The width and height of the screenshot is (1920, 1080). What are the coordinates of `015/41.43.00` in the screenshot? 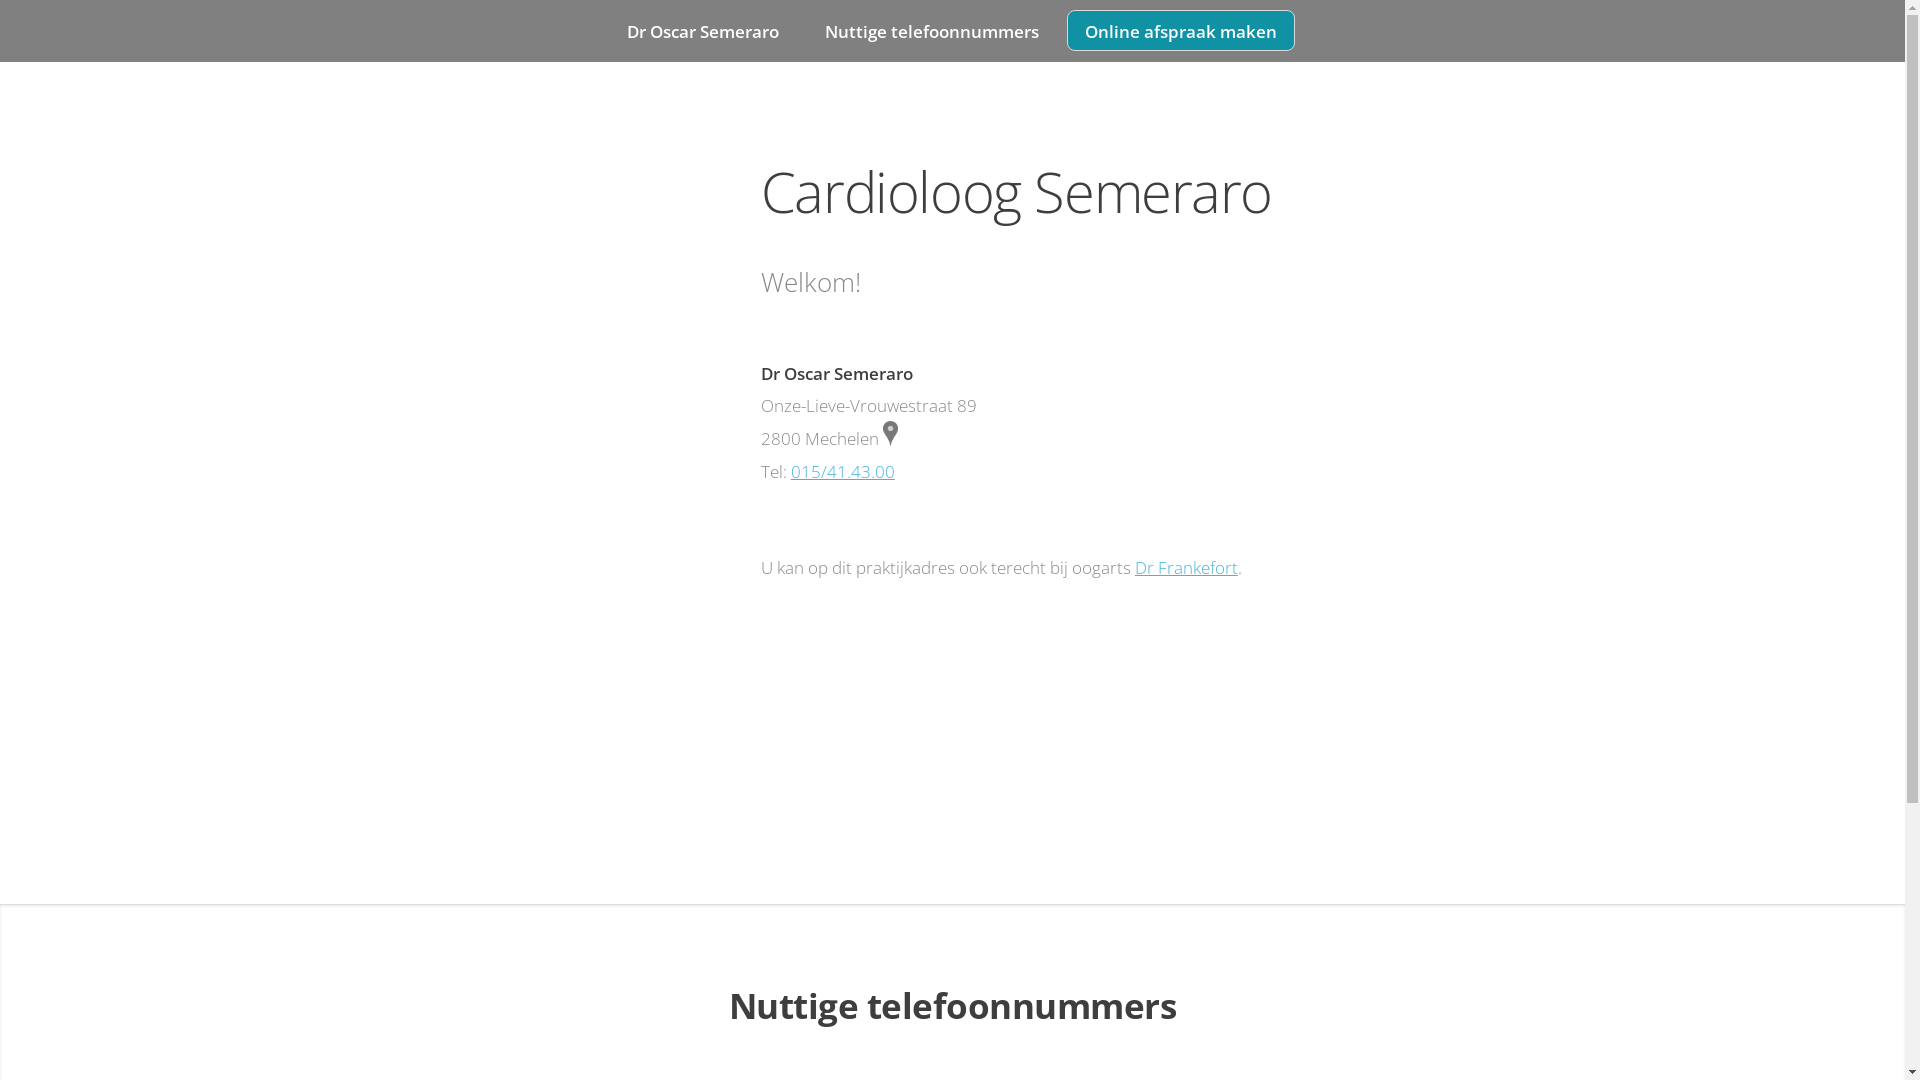 It's located at (843, 471).